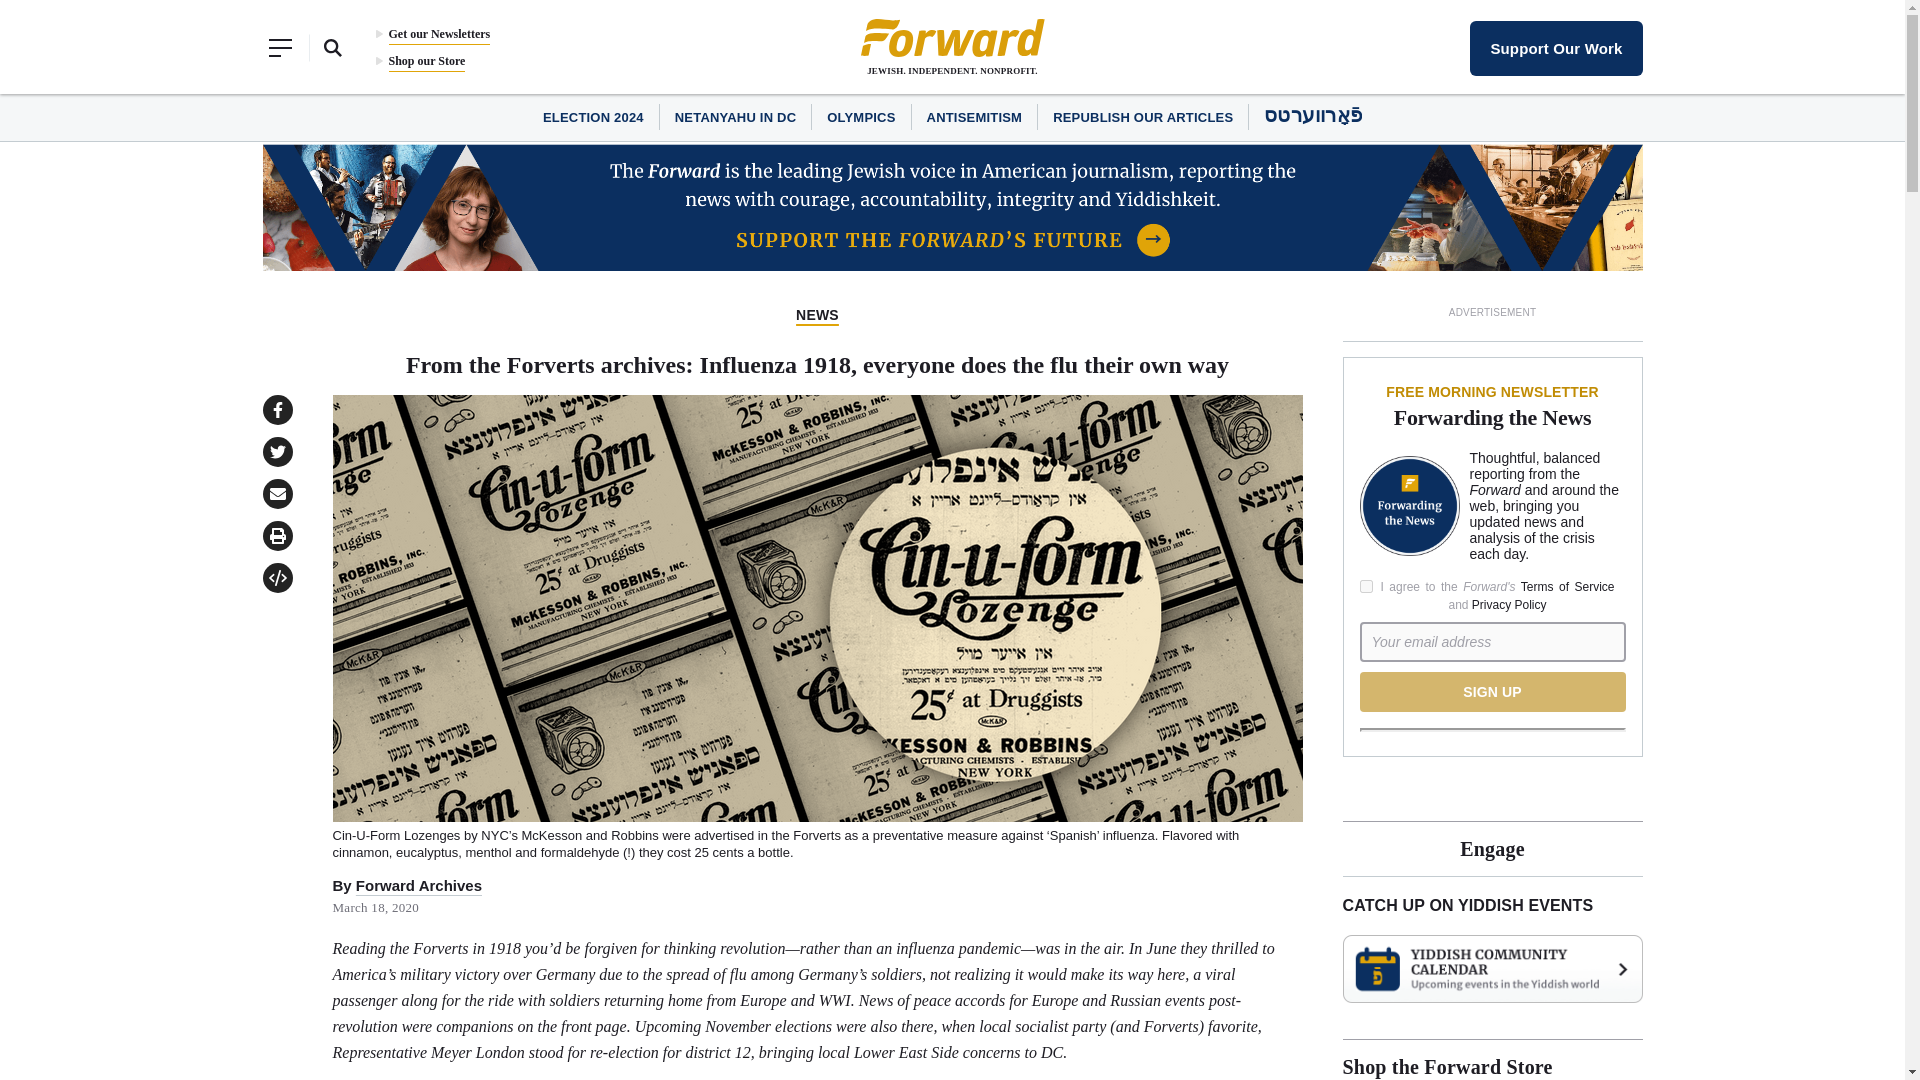 This screenshot has height=1080, width=1920. Describe the element at coordinates (860, 118) in the screenshot. I see `OLYMPICS` at that location.